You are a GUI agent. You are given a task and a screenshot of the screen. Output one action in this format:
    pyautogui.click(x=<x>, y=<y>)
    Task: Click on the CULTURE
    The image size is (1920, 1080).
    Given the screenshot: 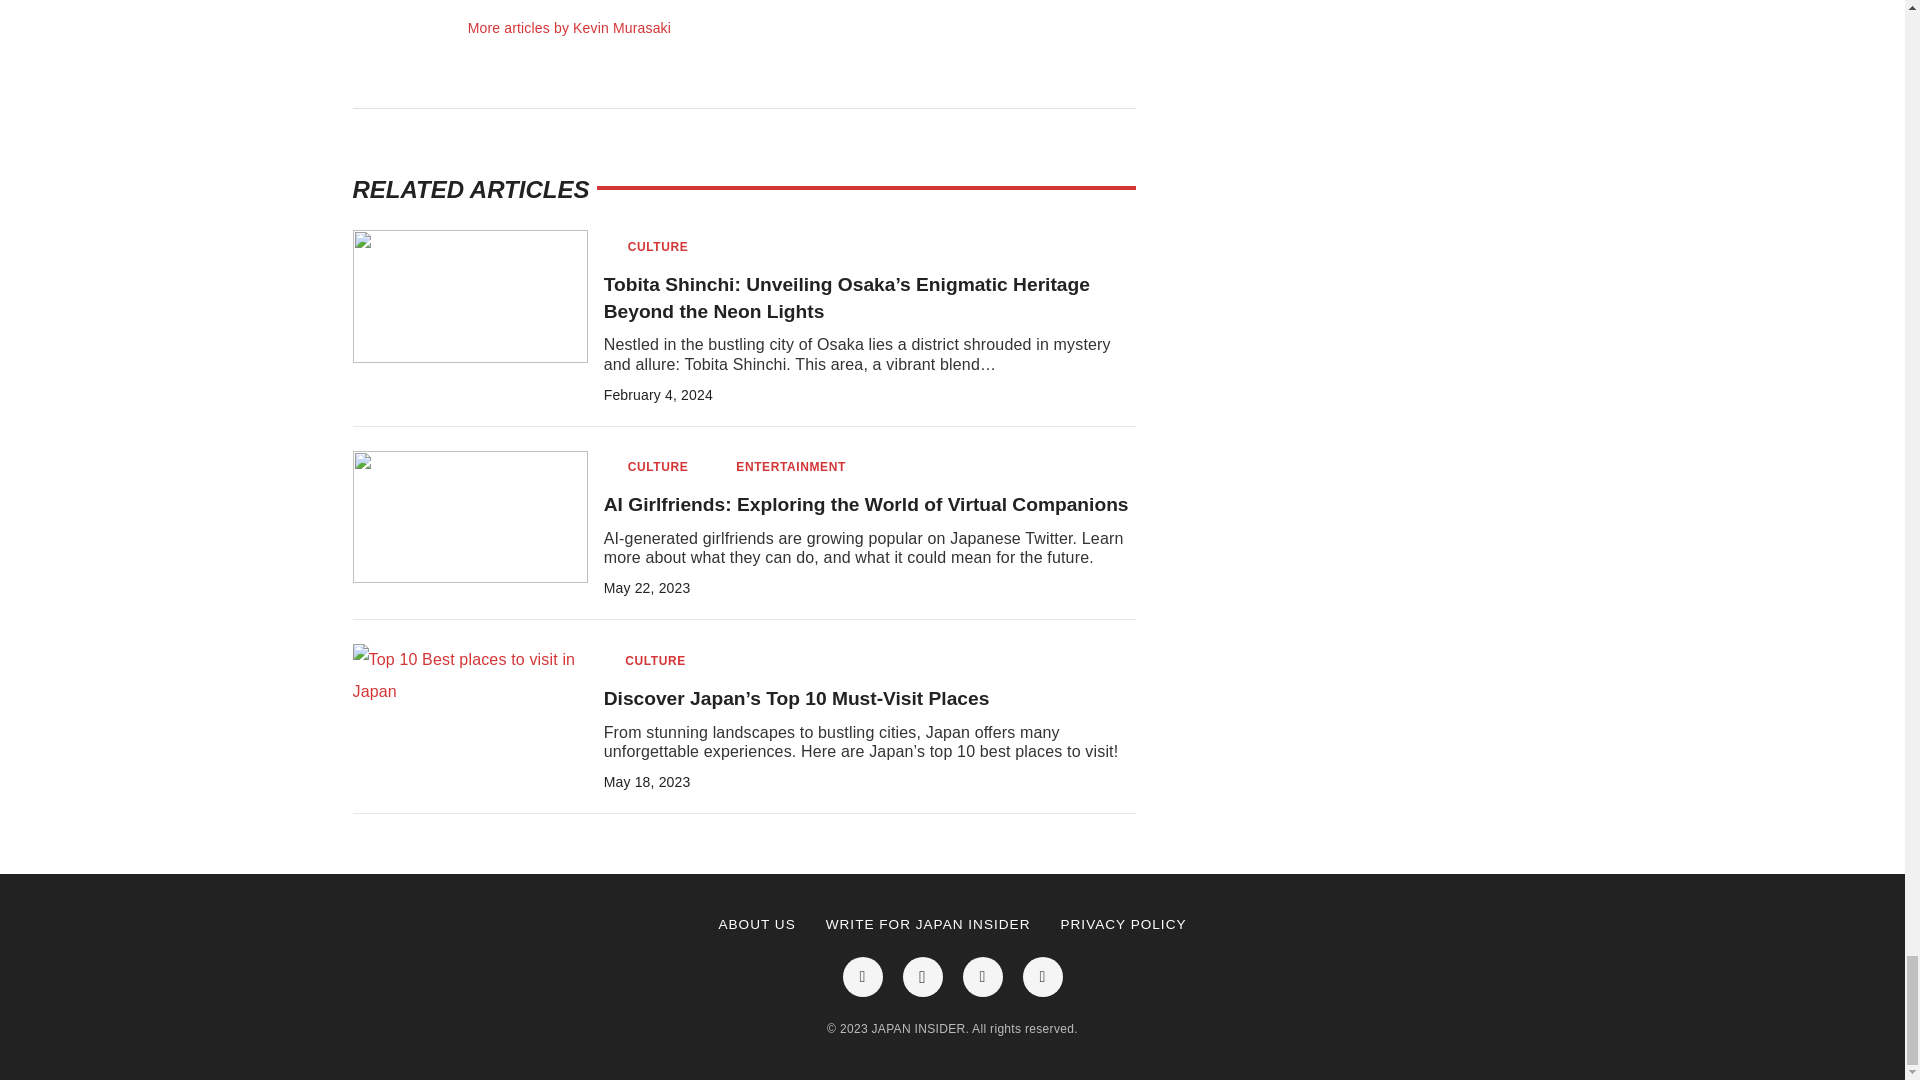 What is the action you would take?
    pyautogui.click(x=658, y=468)
    